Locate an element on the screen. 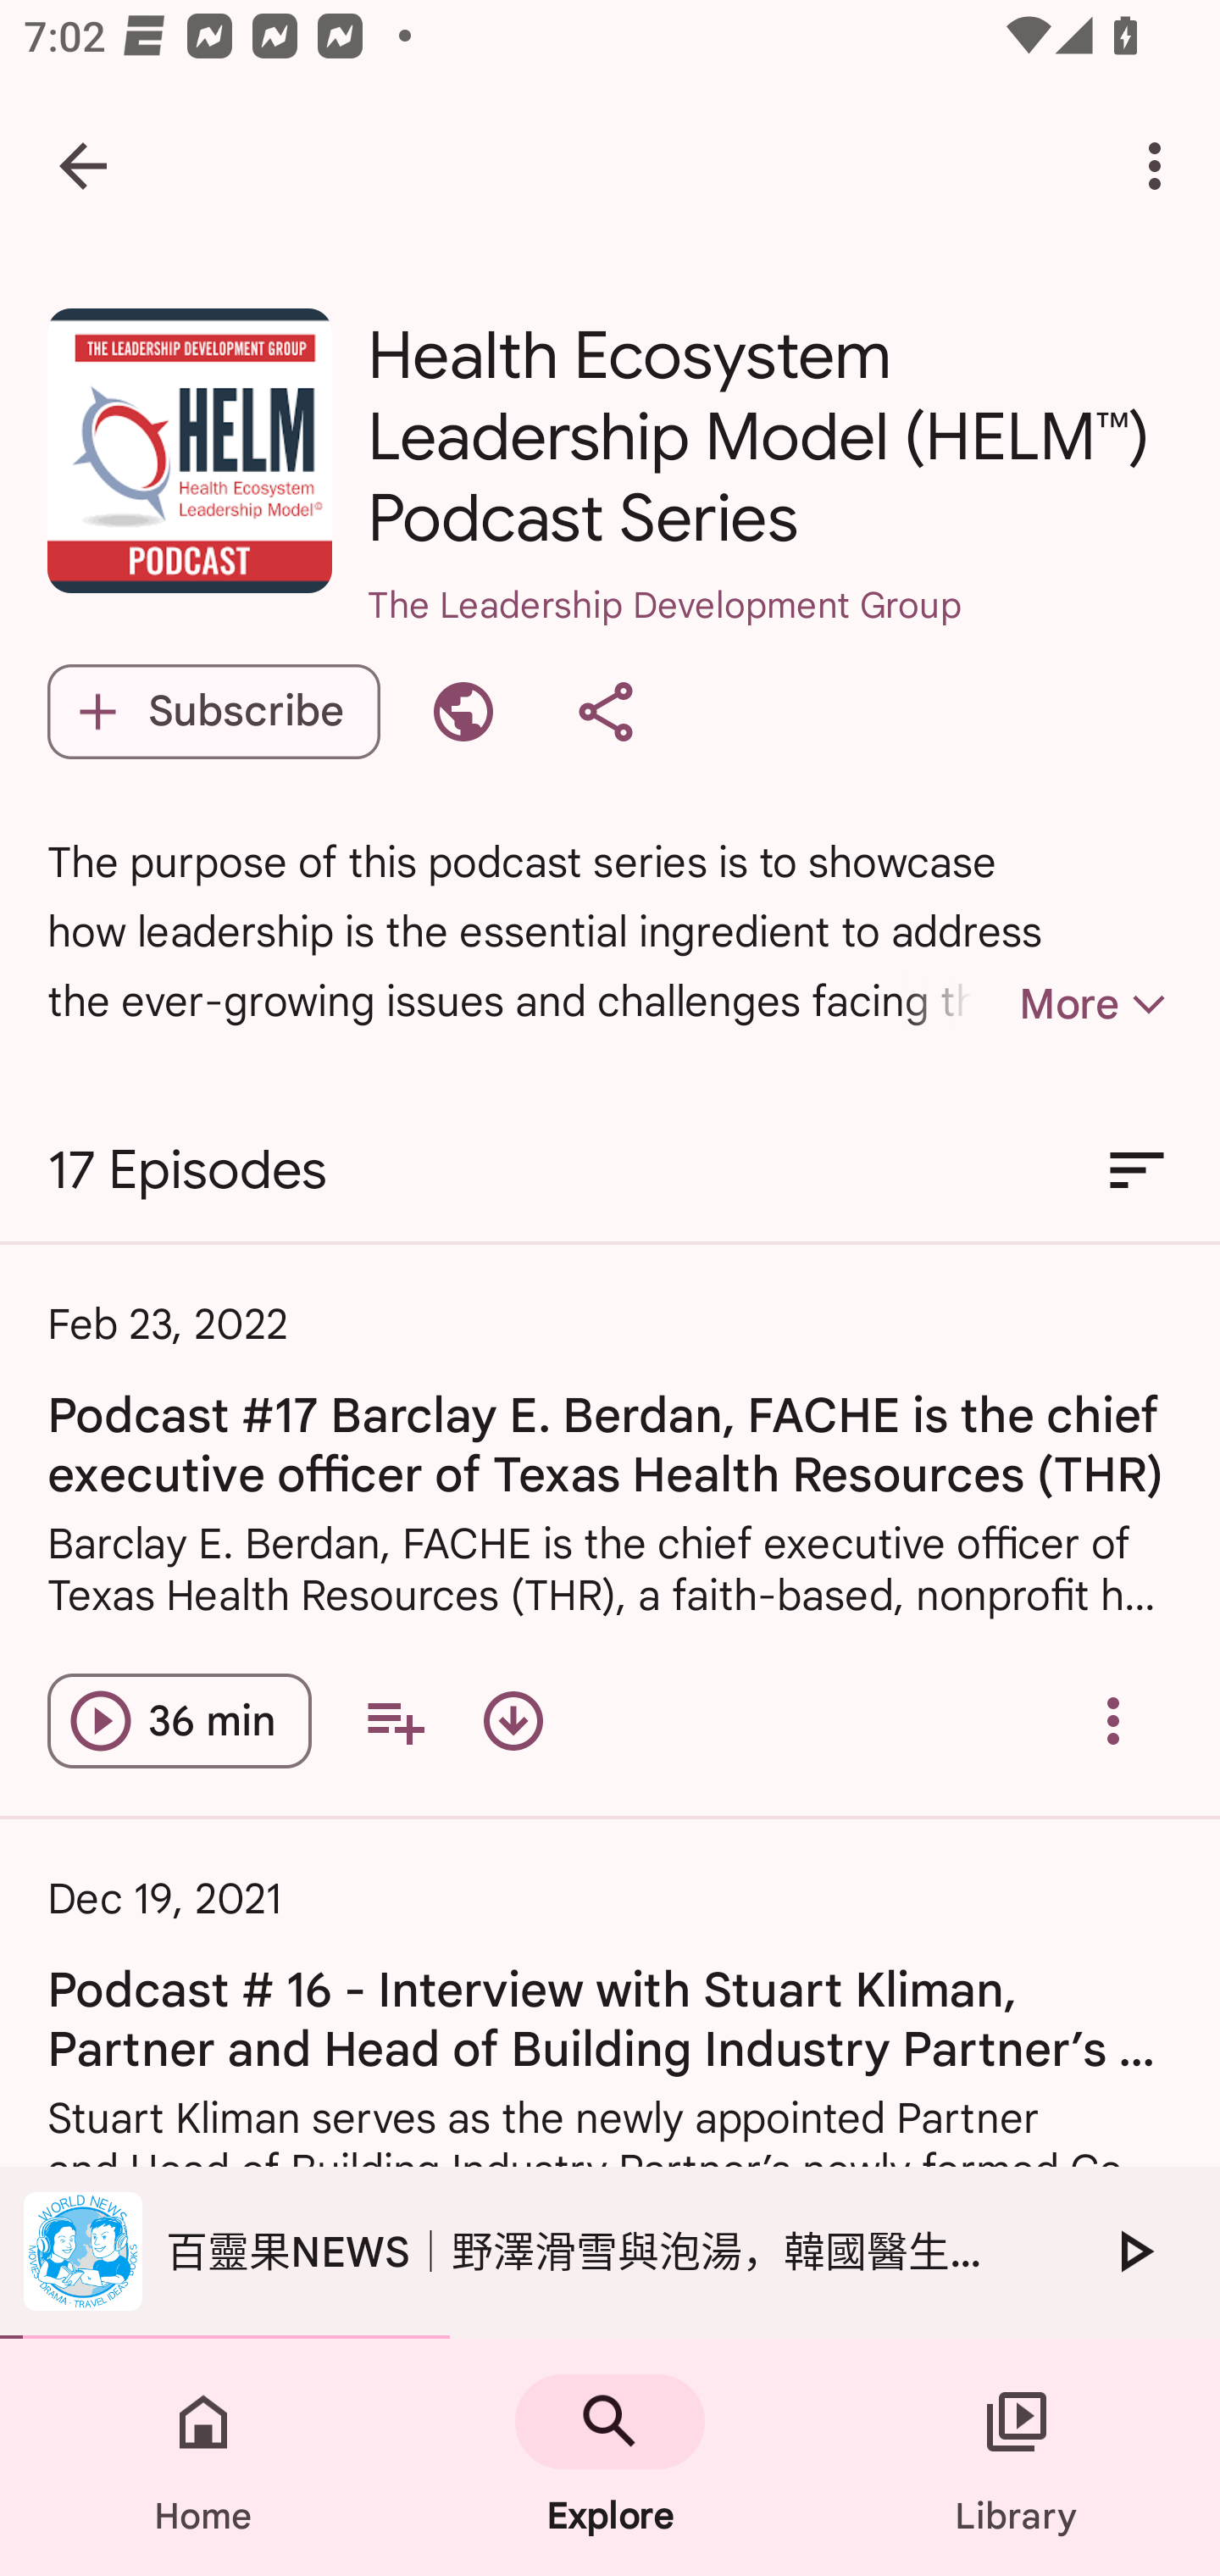 This screenshot has height=2576, width=1220. Home is located at coordinates (203, 2457).